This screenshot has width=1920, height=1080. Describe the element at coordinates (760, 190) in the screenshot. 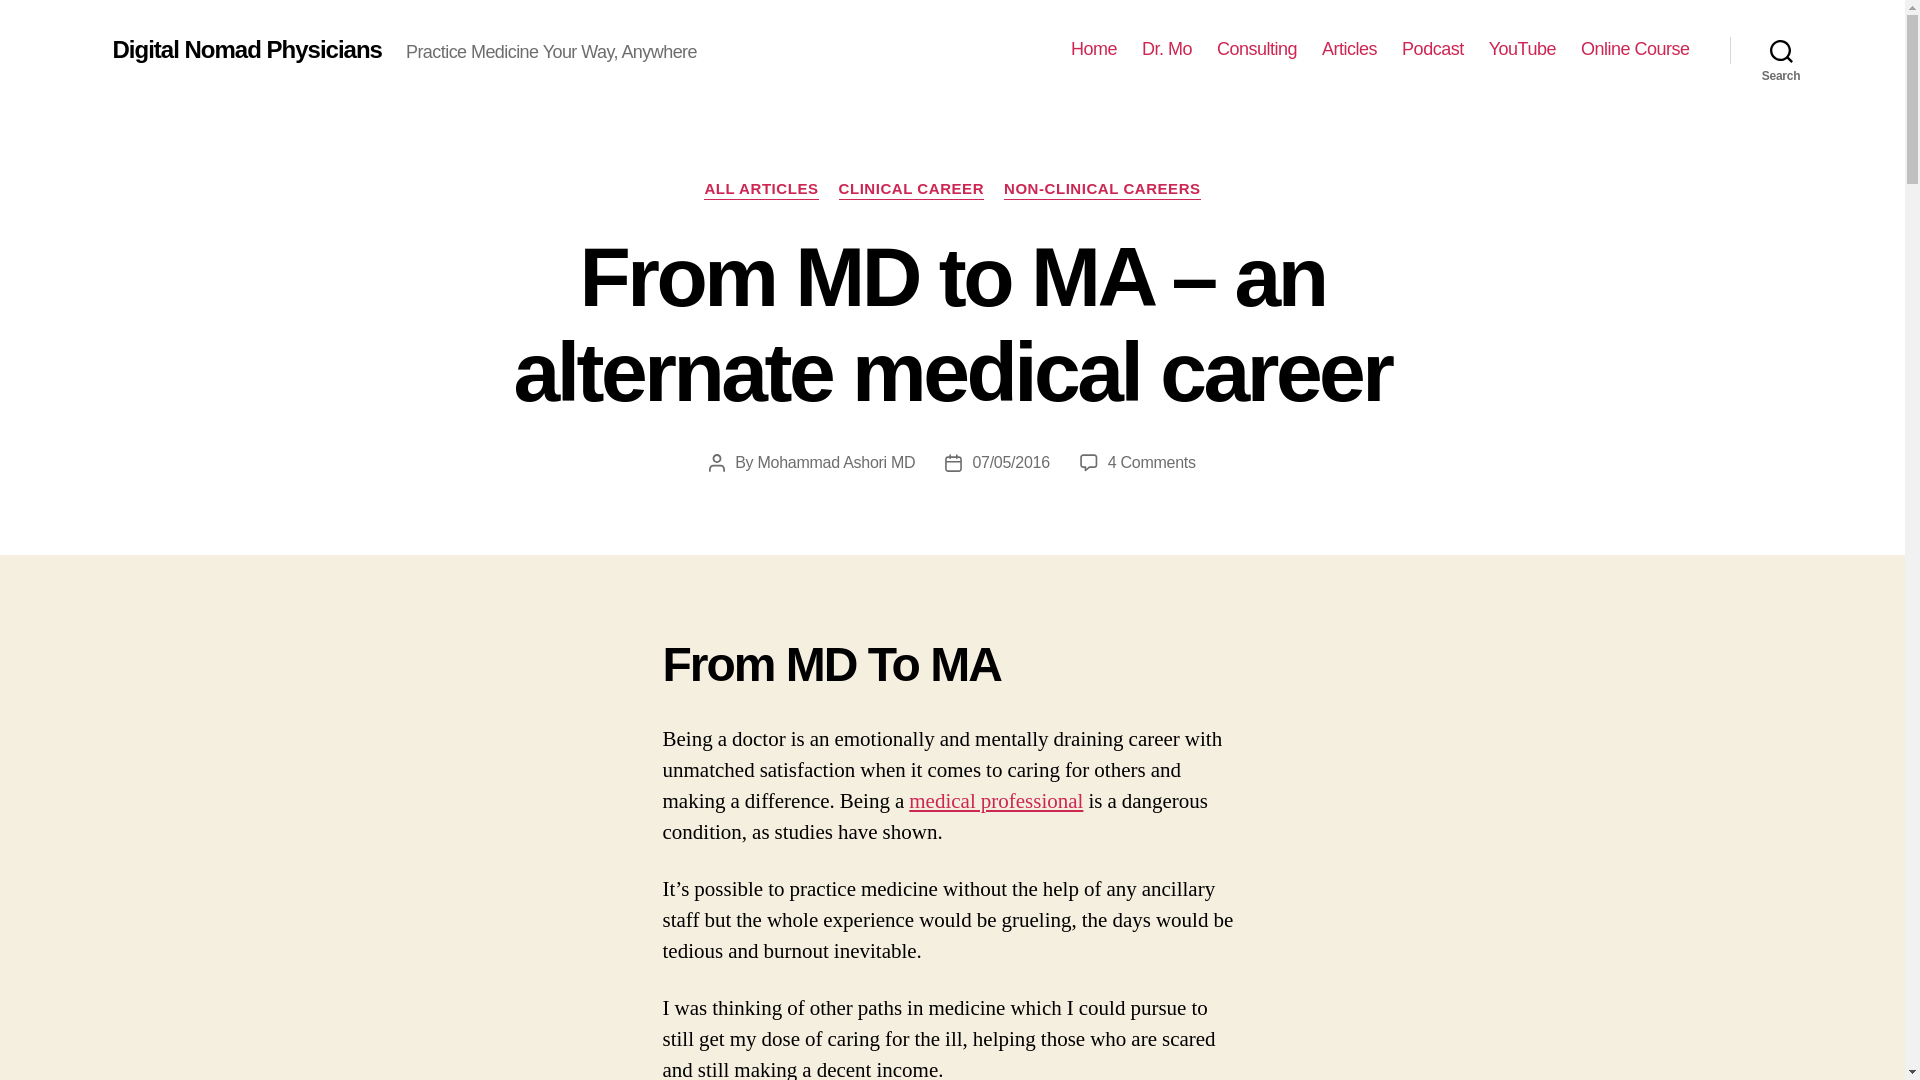

I see `ALL ARTICLES` at that location.